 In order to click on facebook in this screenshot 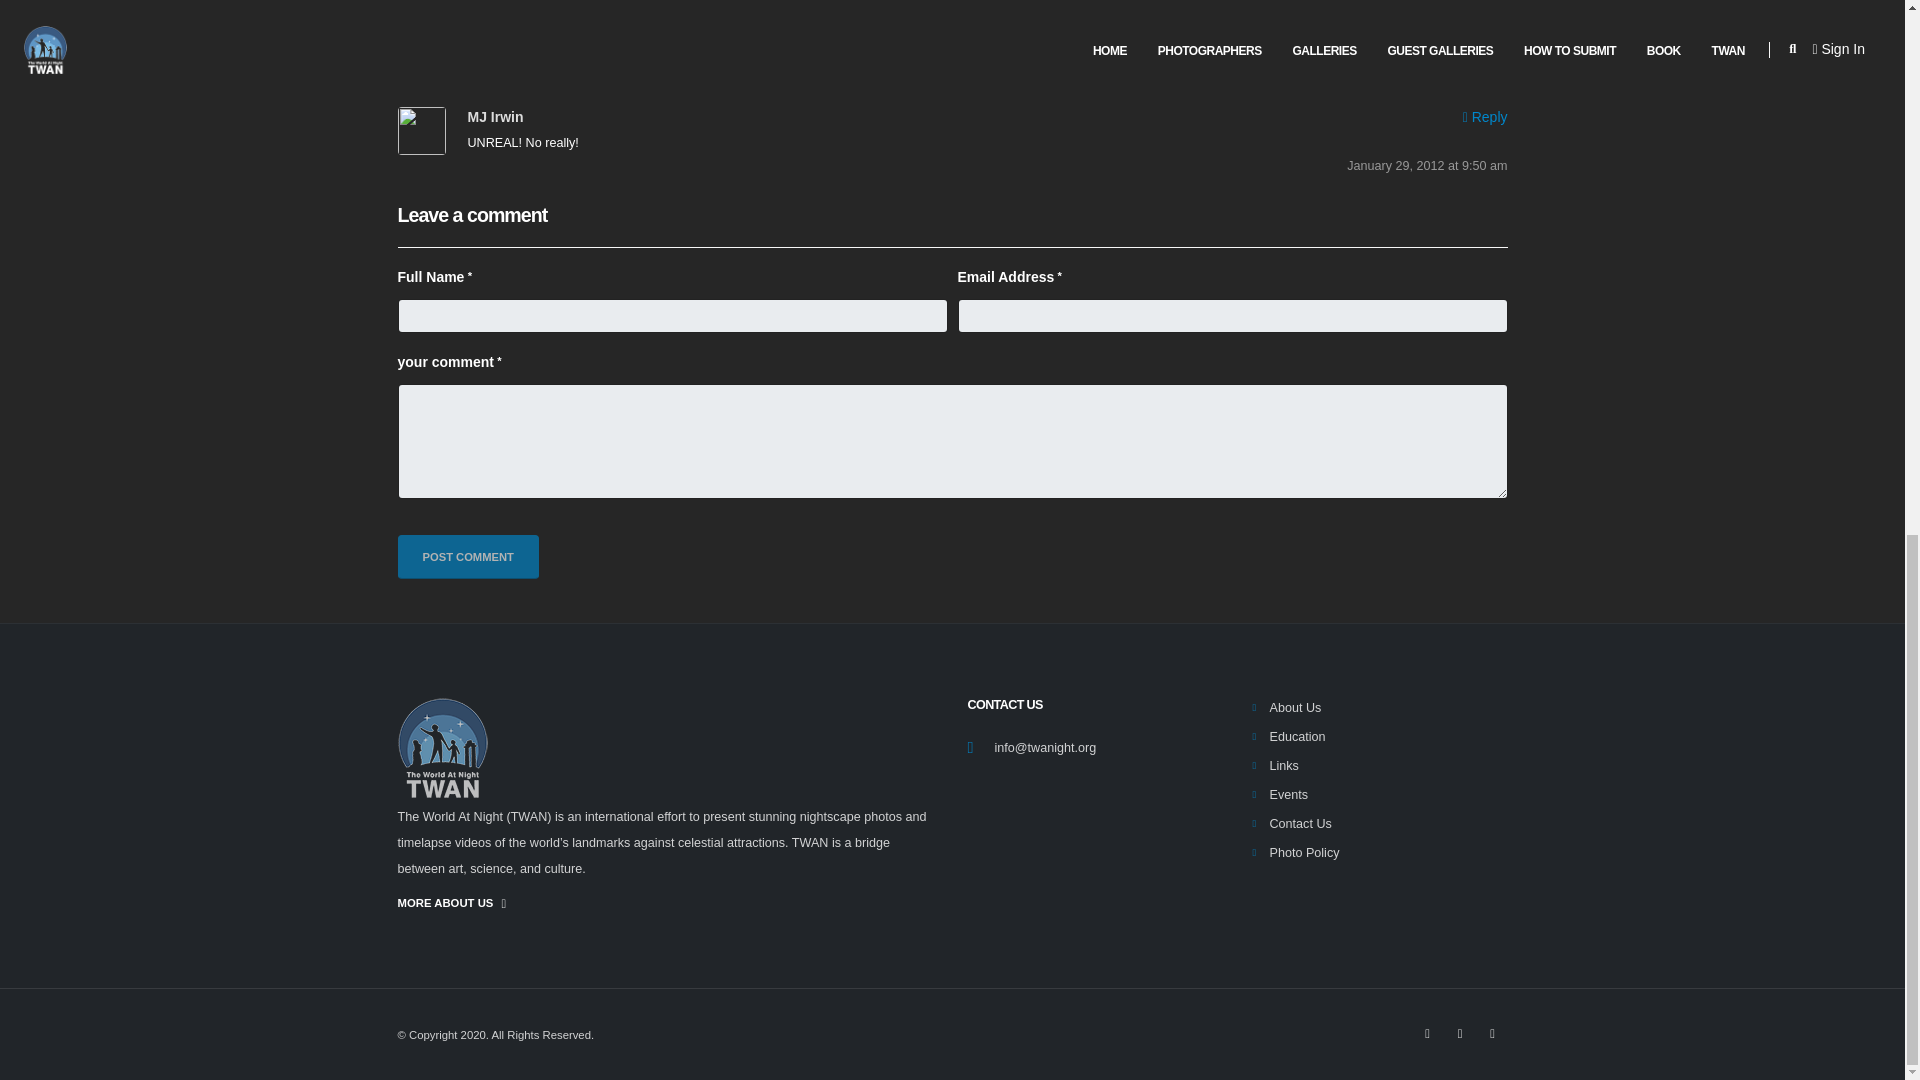, I will do `click(1492, 1033)`.